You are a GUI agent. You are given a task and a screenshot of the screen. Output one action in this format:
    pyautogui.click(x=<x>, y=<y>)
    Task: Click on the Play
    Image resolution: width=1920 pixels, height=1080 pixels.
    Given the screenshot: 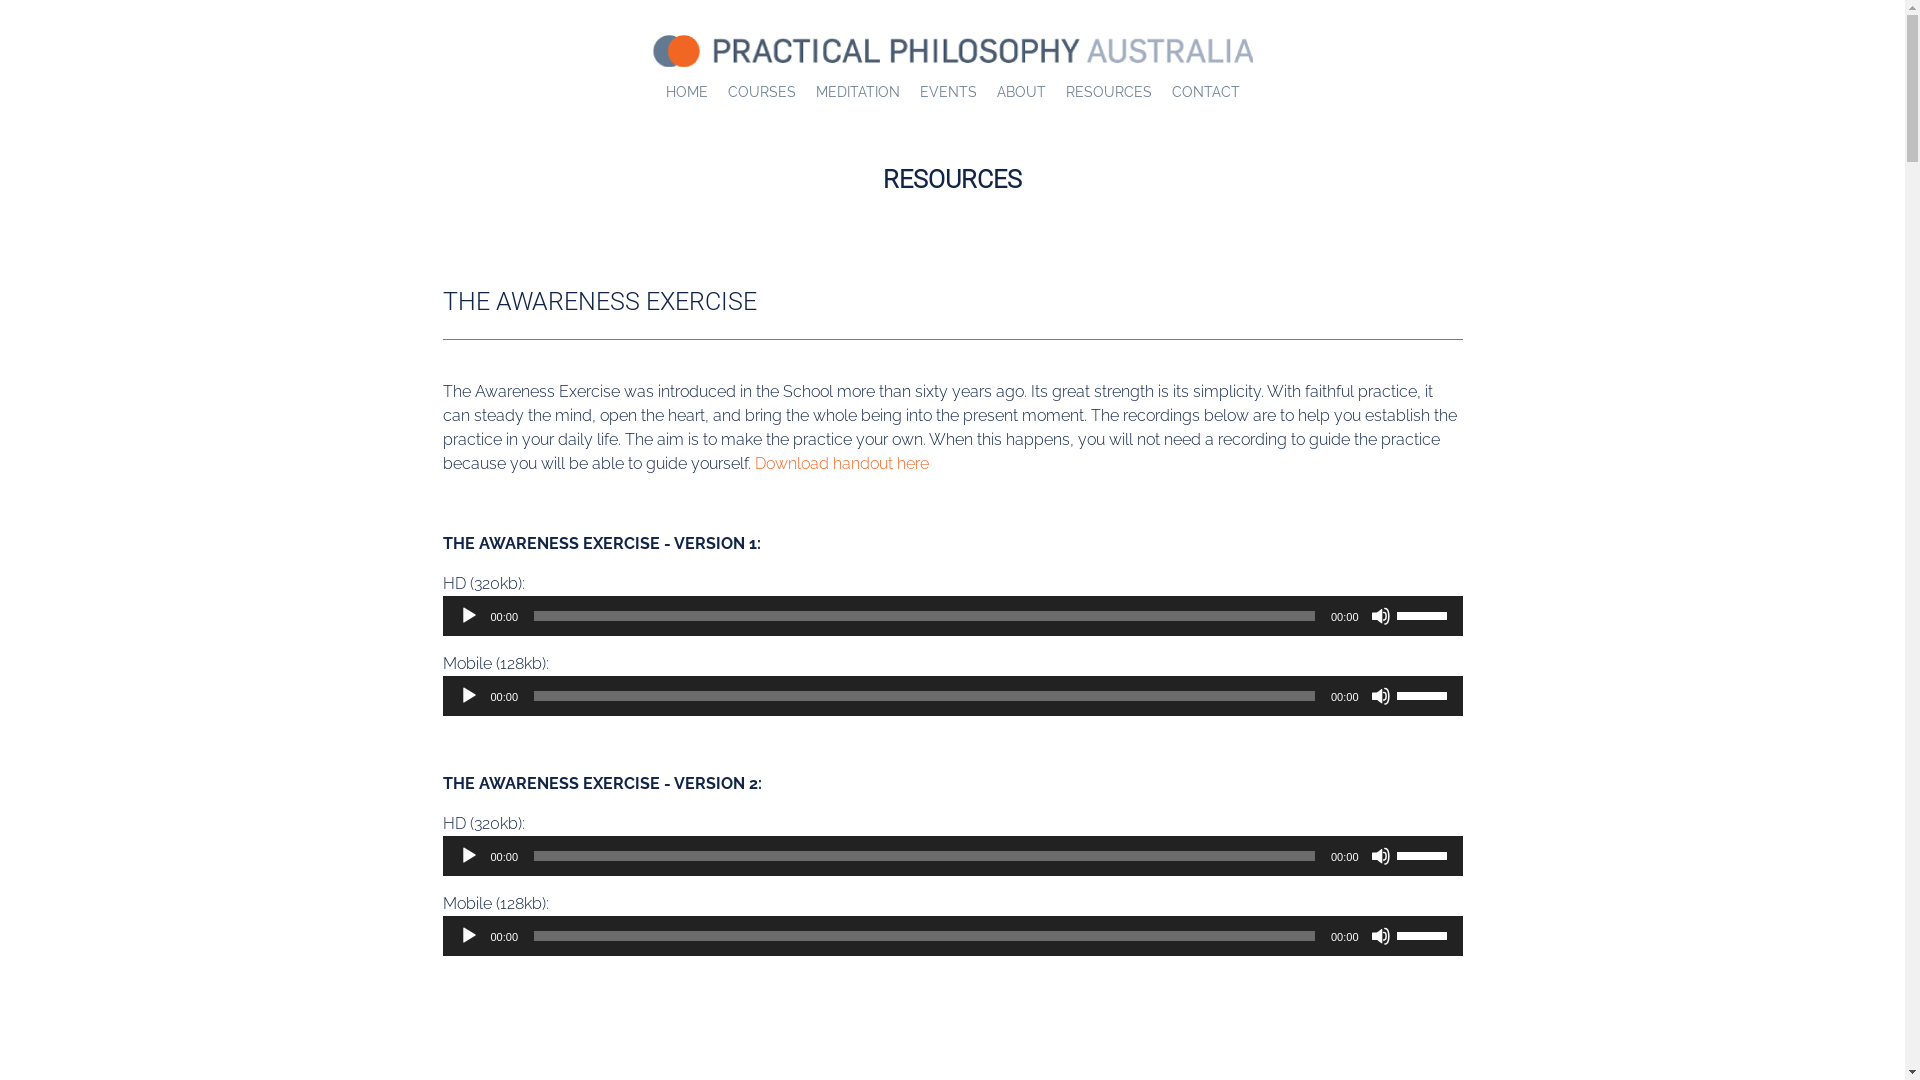 What is the action you would take?
    pyautogui.click(x=468, y=616)
    